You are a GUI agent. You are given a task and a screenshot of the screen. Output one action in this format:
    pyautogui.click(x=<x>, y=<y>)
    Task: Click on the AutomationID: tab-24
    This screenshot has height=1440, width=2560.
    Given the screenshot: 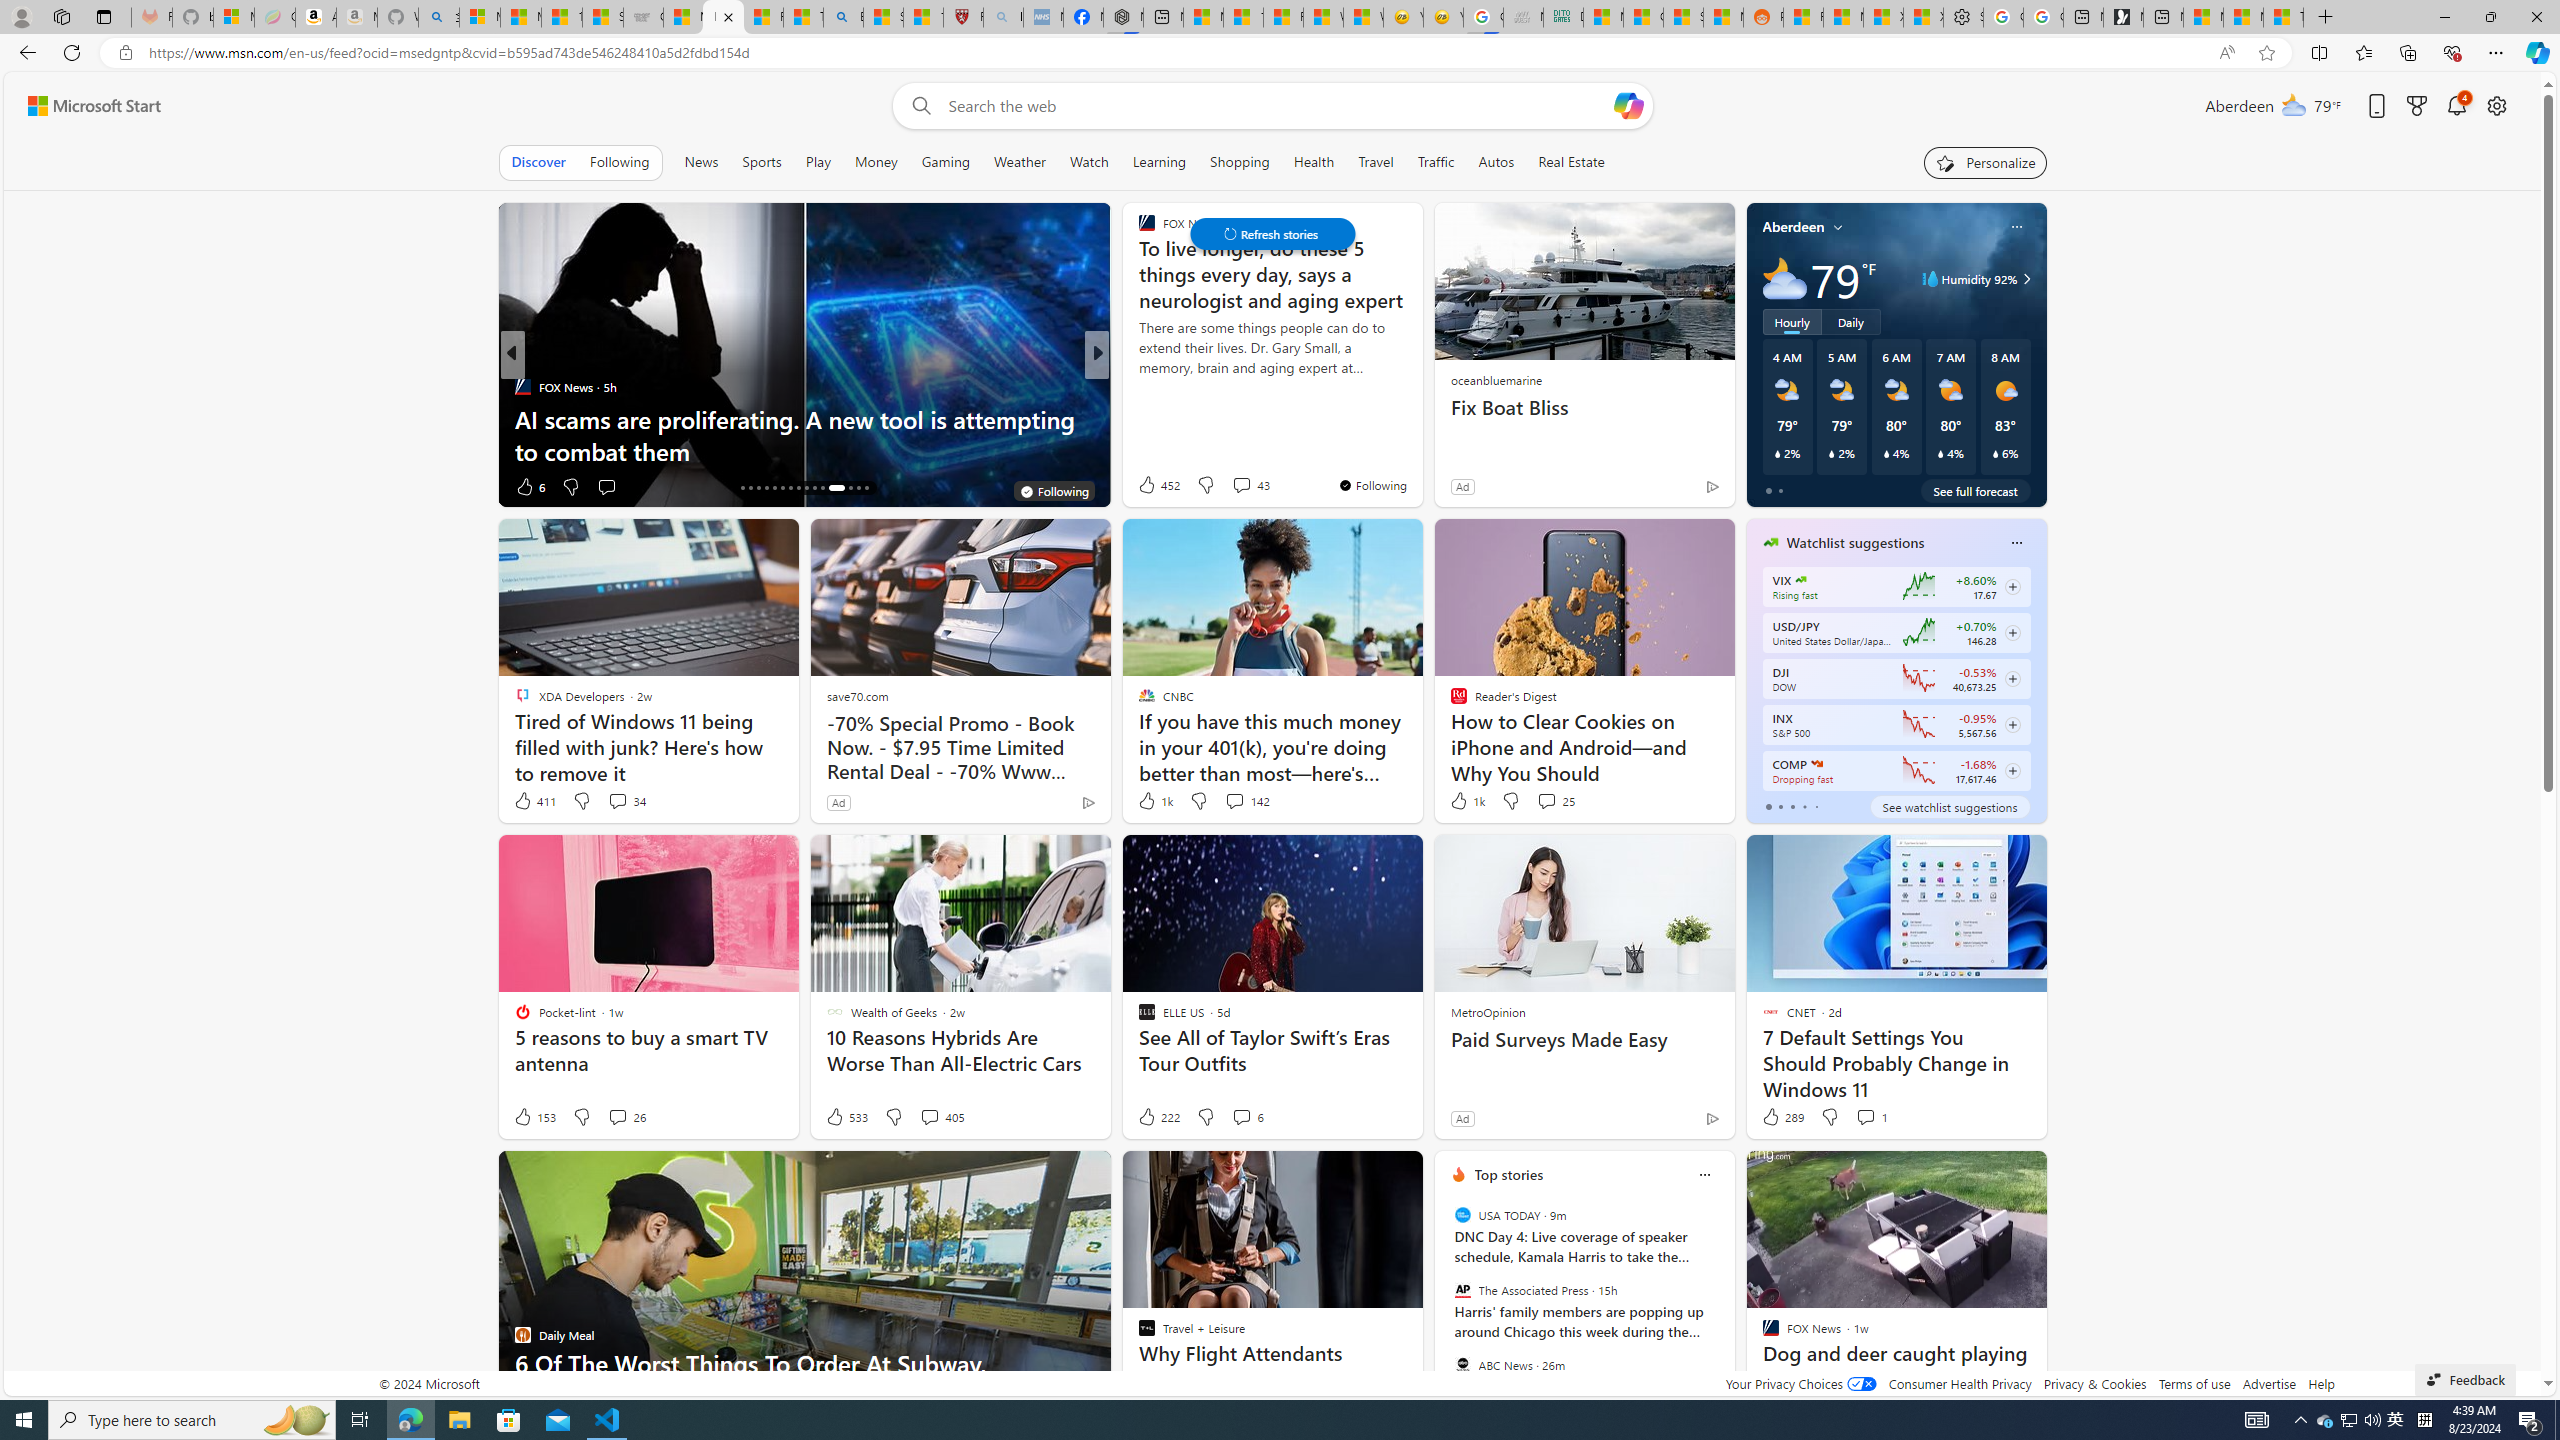 What is the action you would take?
    pyautogui.click(x=806, y=488)
    